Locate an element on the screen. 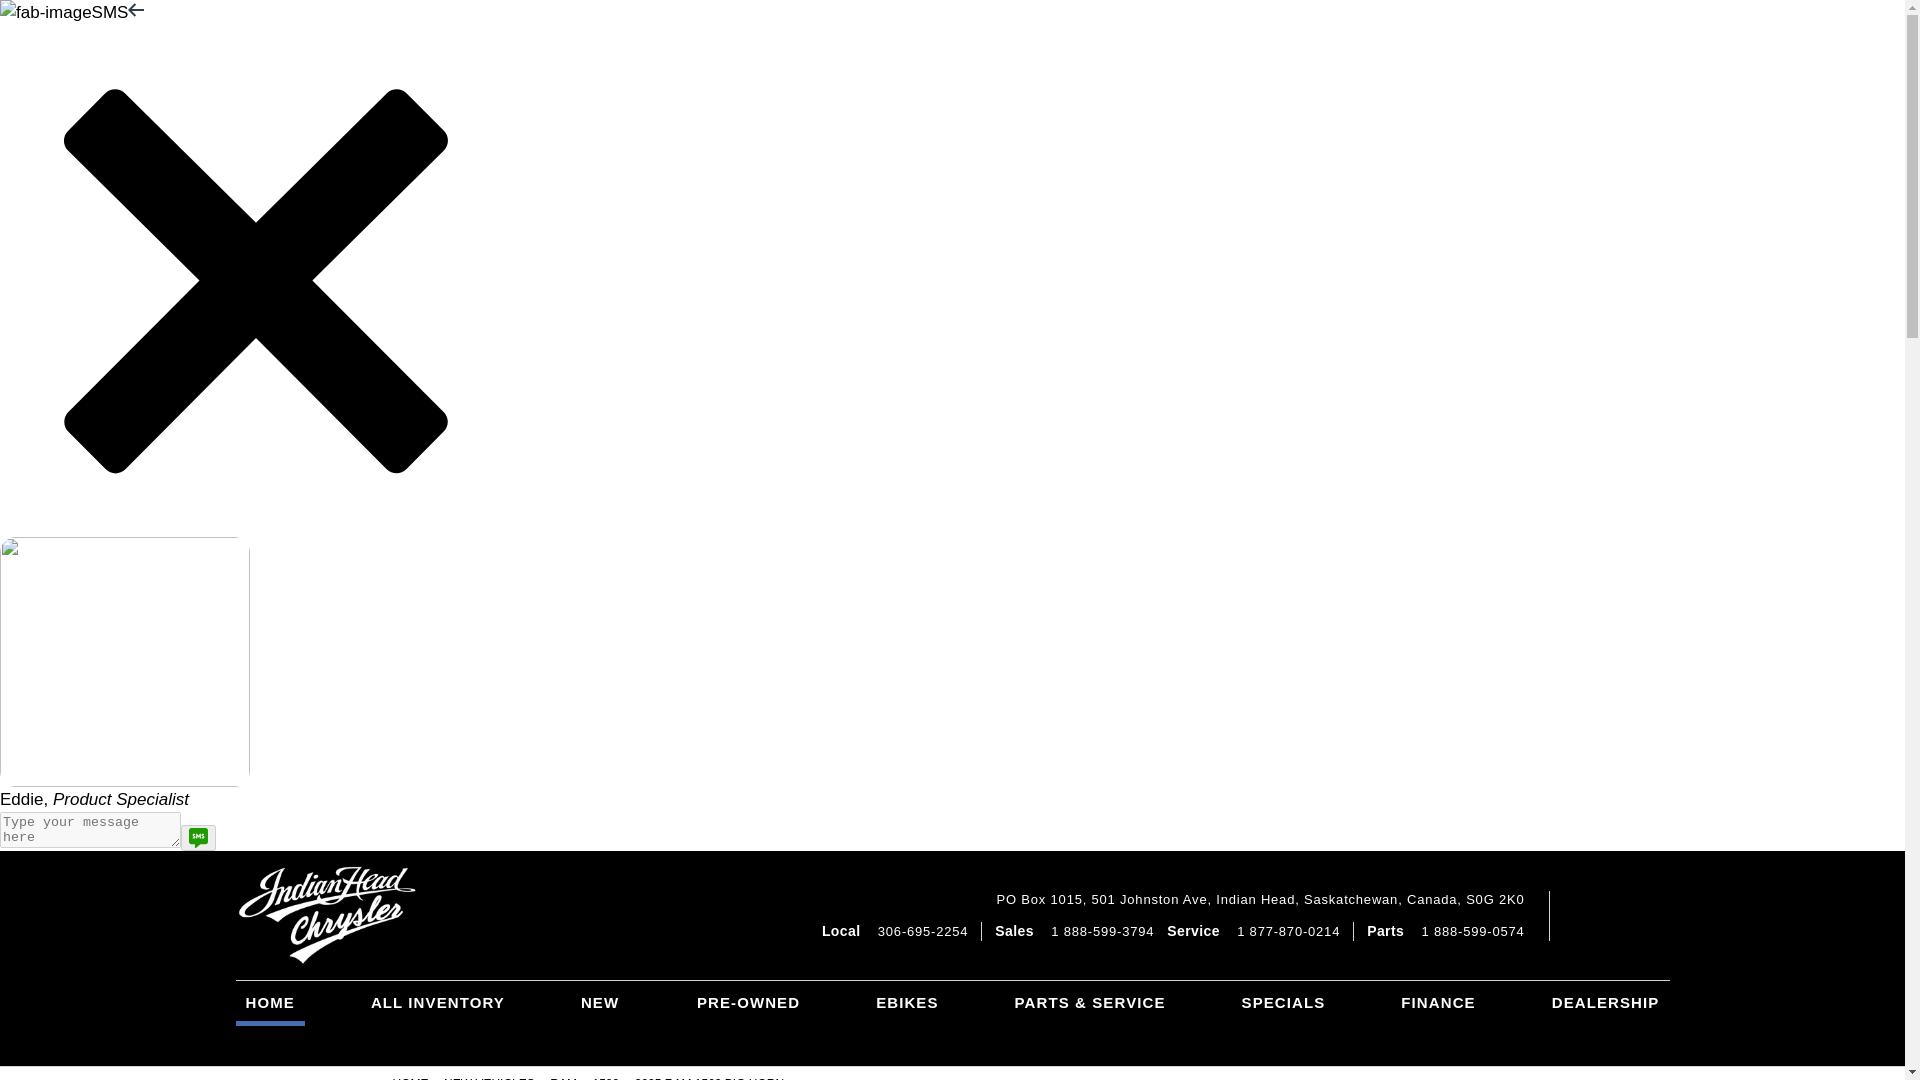 The image size is (1920, 1080). Service 1 877-870-0214 is located at coordinates (1254, 931).